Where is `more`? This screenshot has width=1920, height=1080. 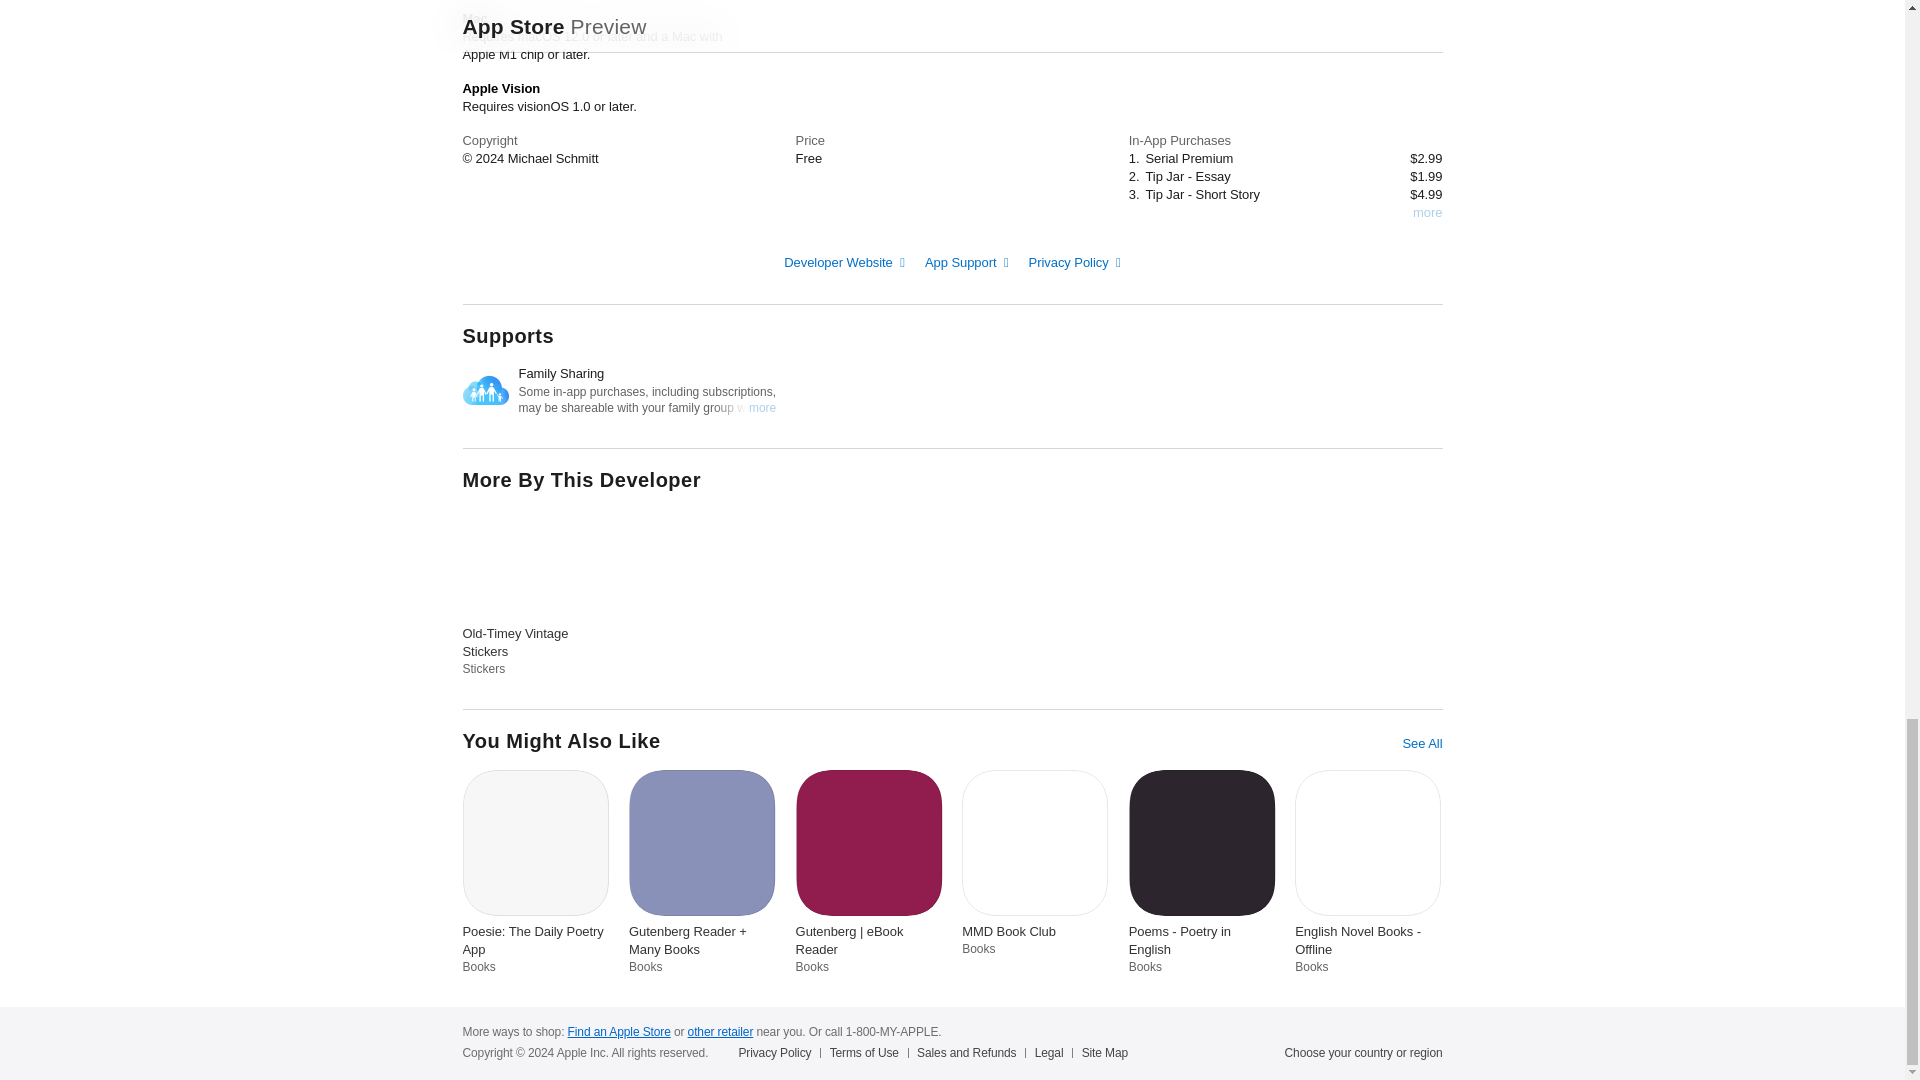 more is located at coordinates (1427, 213).